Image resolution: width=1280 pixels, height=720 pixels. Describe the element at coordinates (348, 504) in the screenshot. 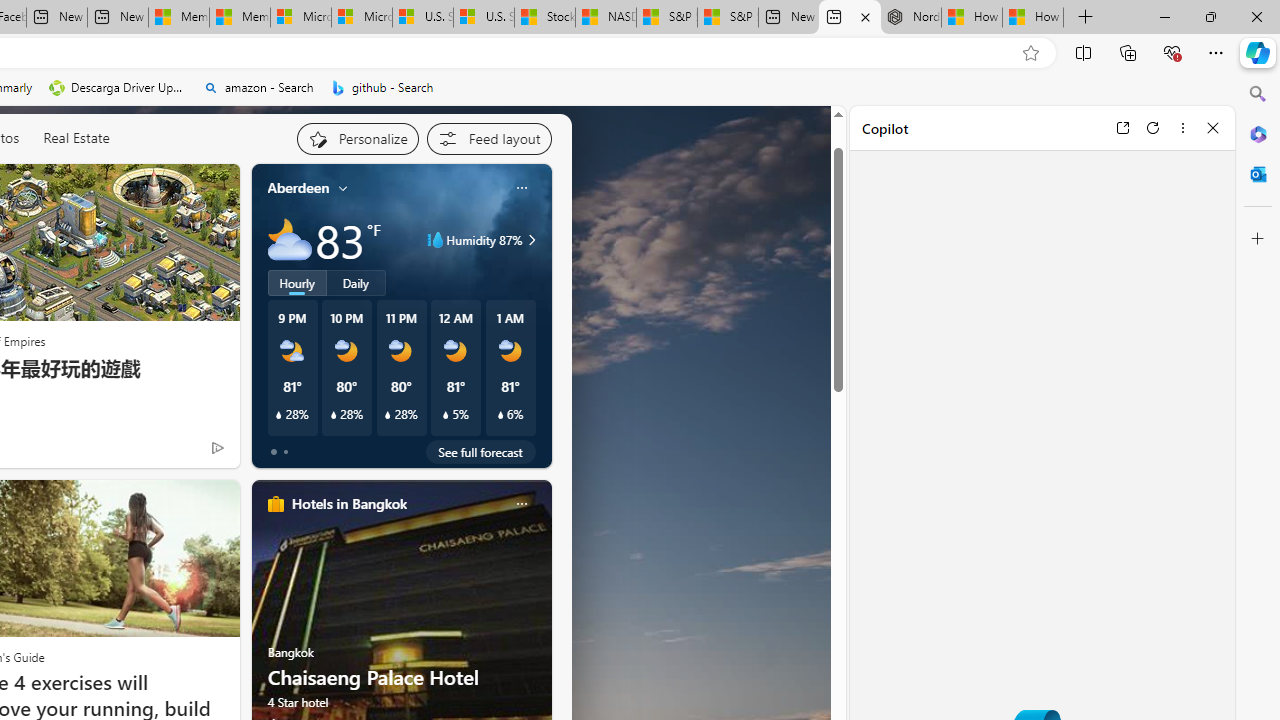

I see `Hotels in Bangkok` at that location.